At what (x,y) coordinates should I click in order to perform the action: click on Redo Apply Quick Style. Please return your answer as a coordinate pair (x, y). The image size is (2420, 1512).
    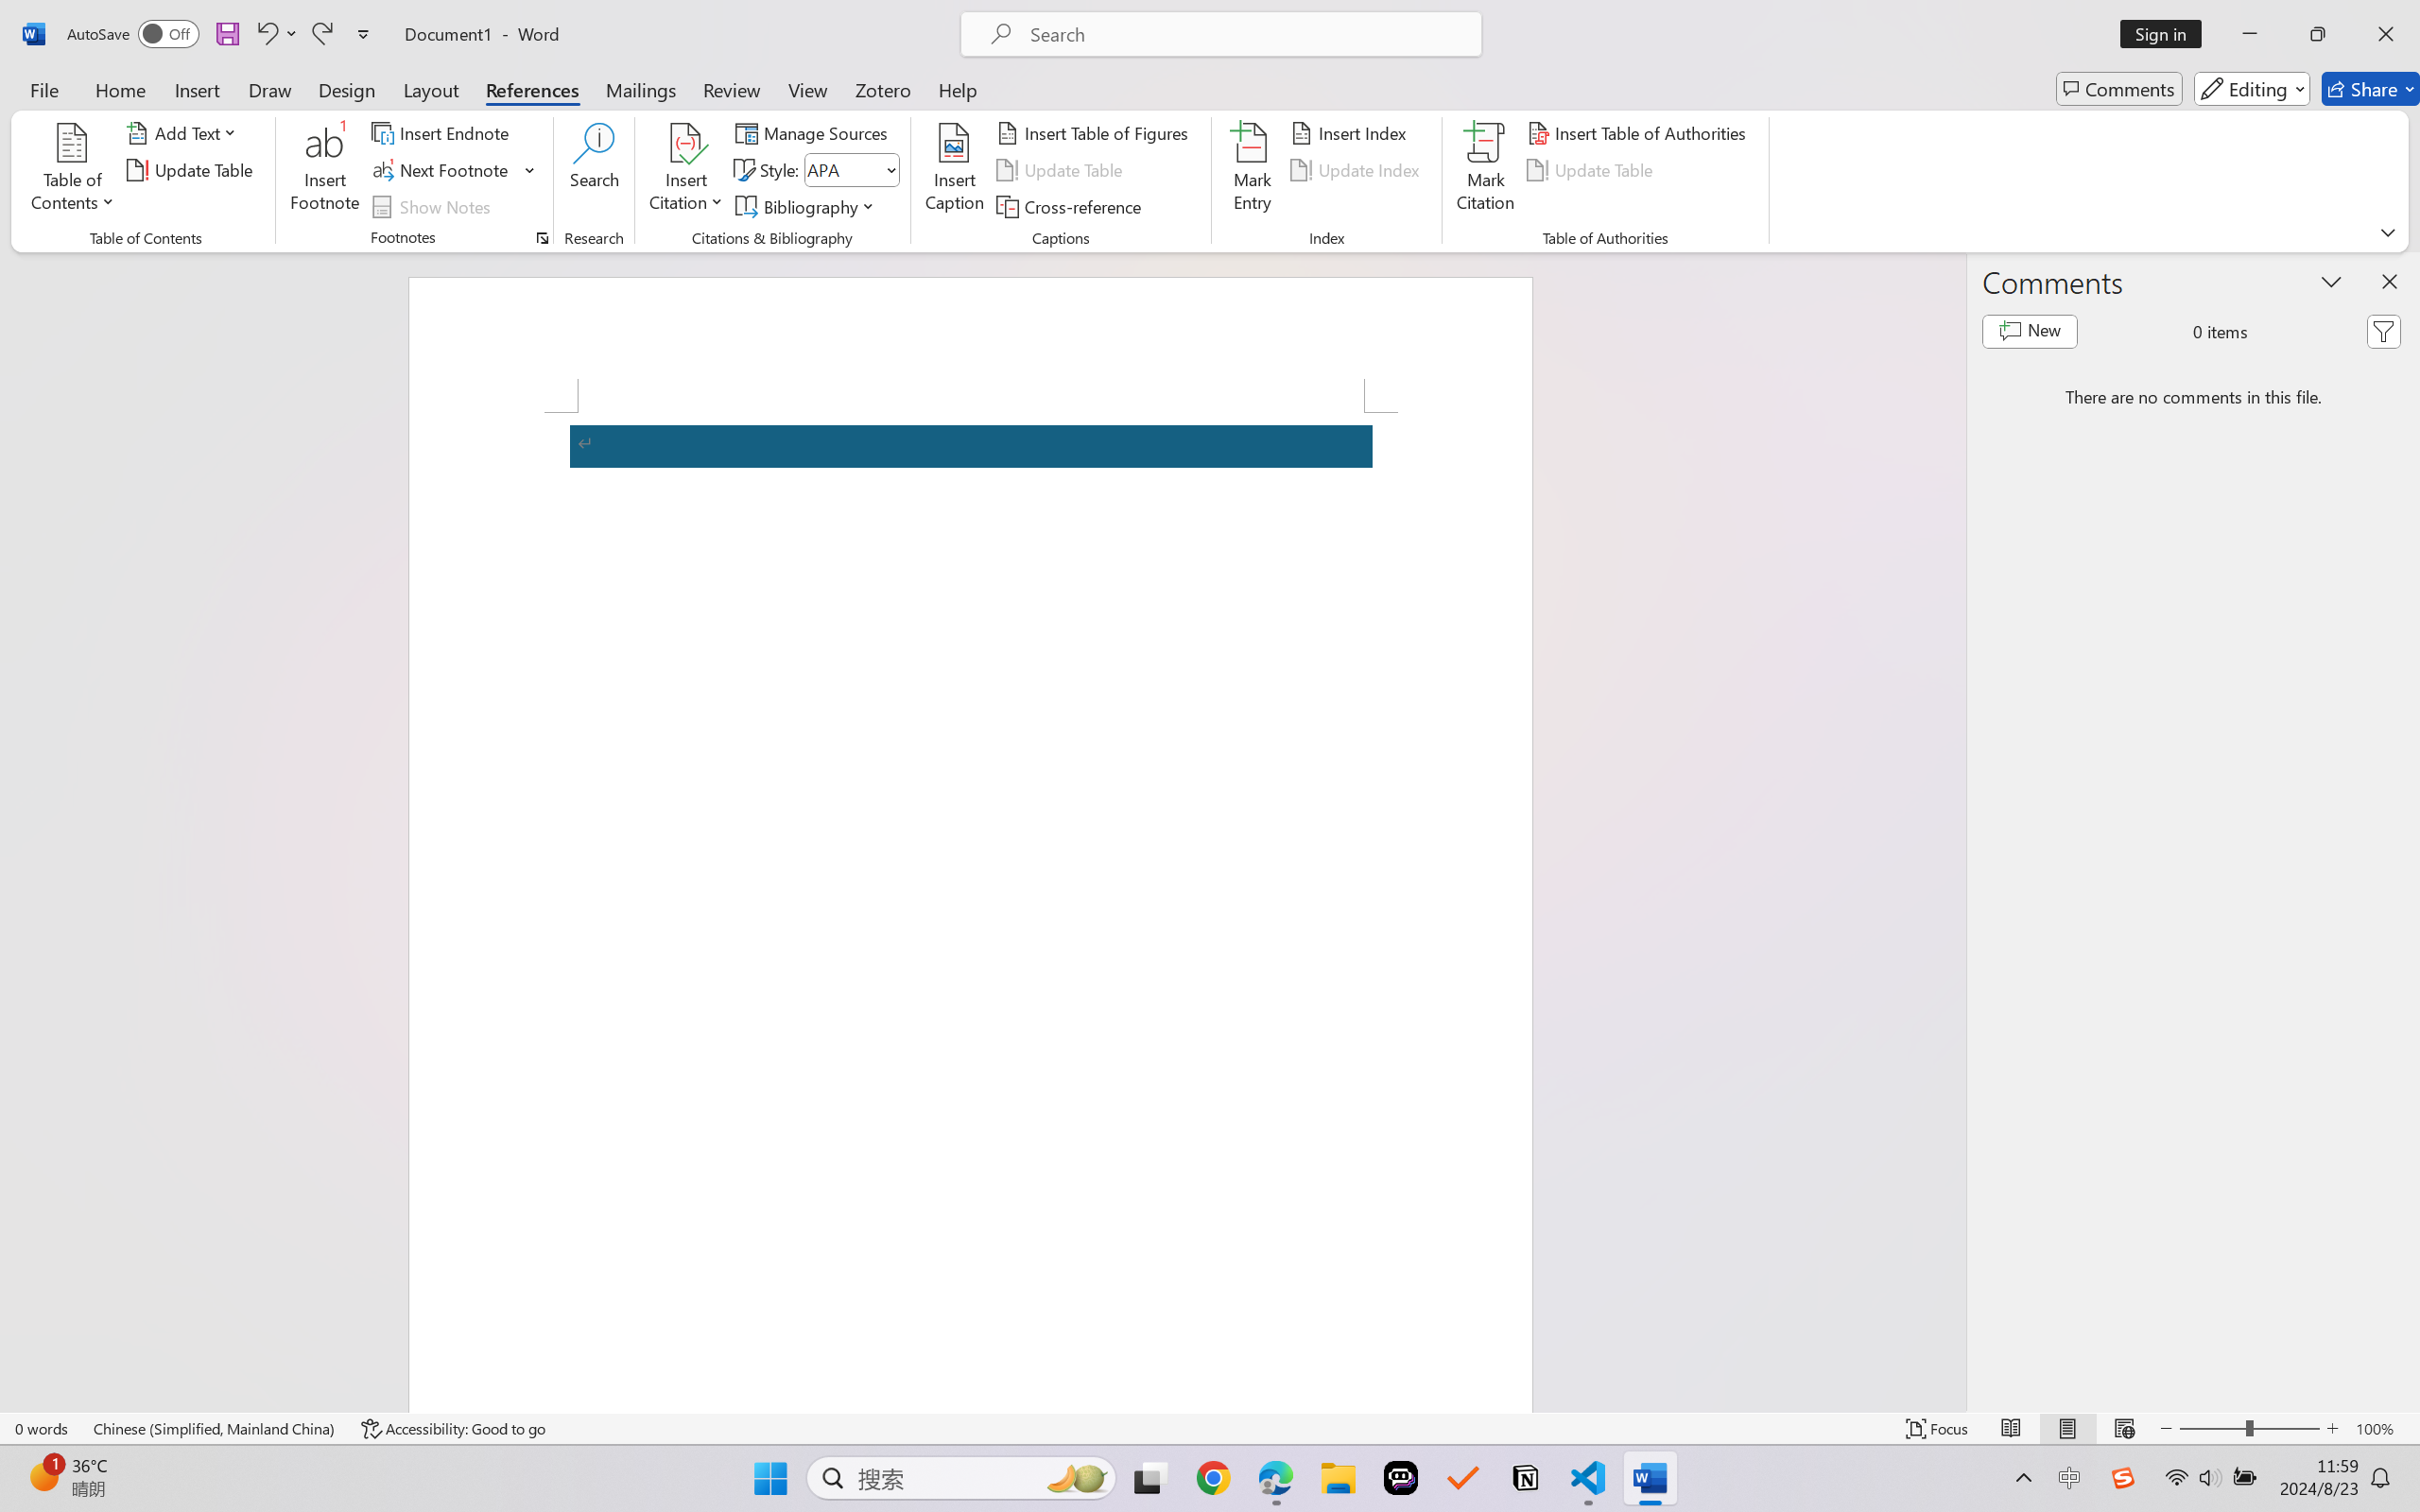
    Looking at the image, I should click on (321, 34).